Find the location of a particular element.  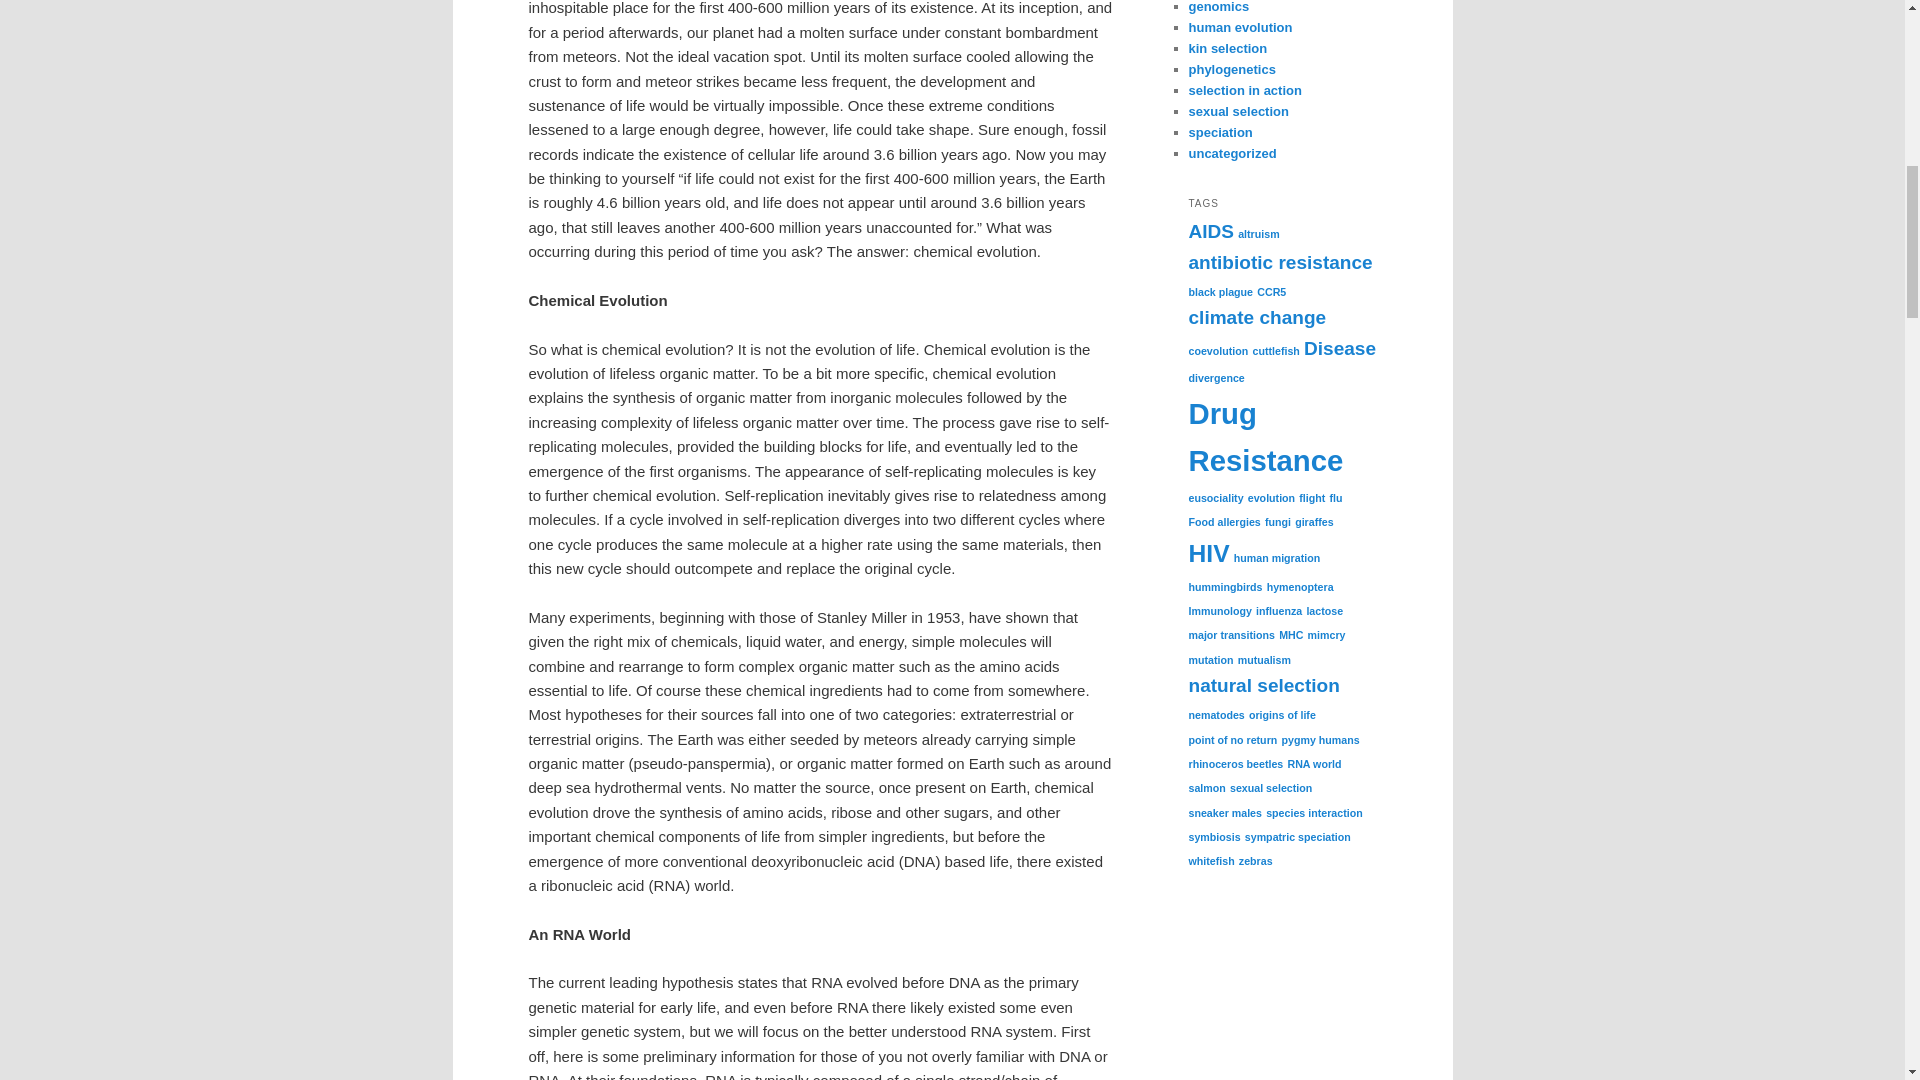

human evolution is located at coordinates (1240, 27).